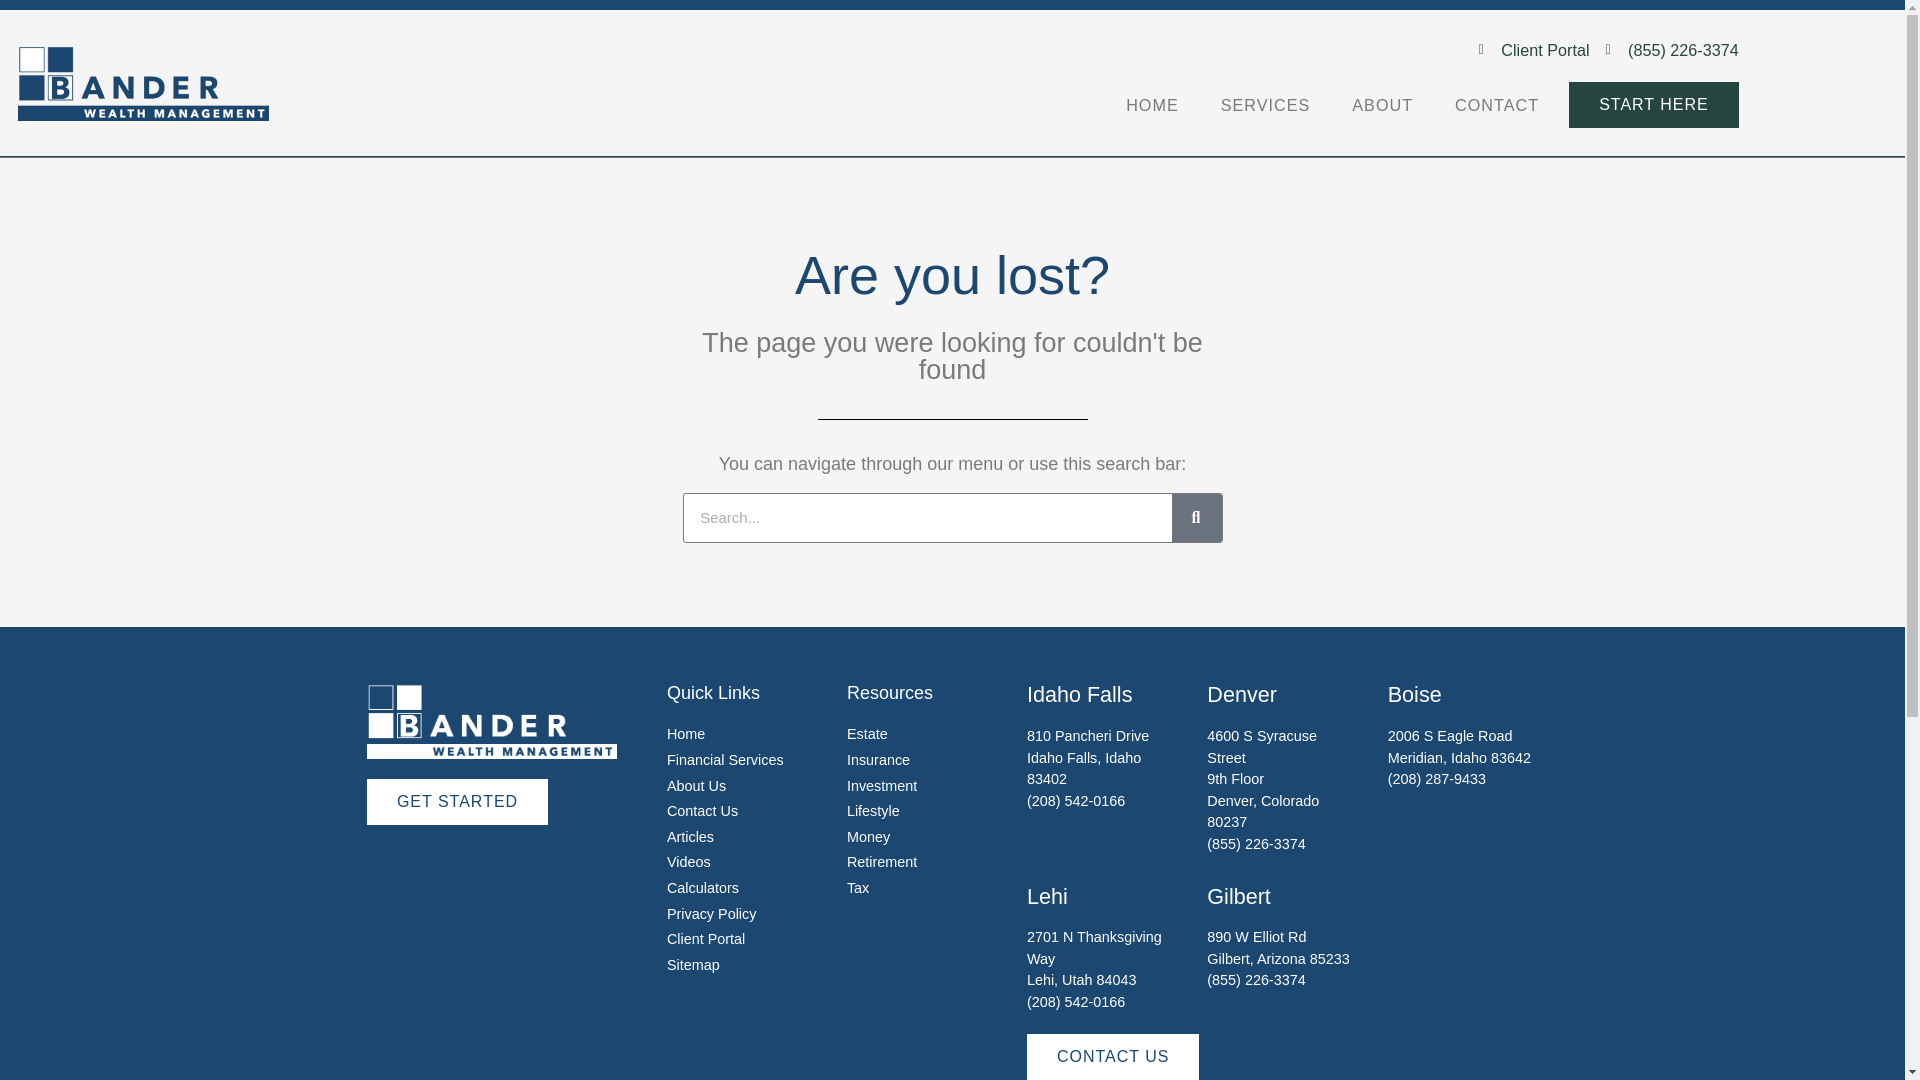 The image size is (1920, 1080). What do you see at coordinates (882, 785) in the screenshot?
I see `Investment` at bounding box center [882, 785].